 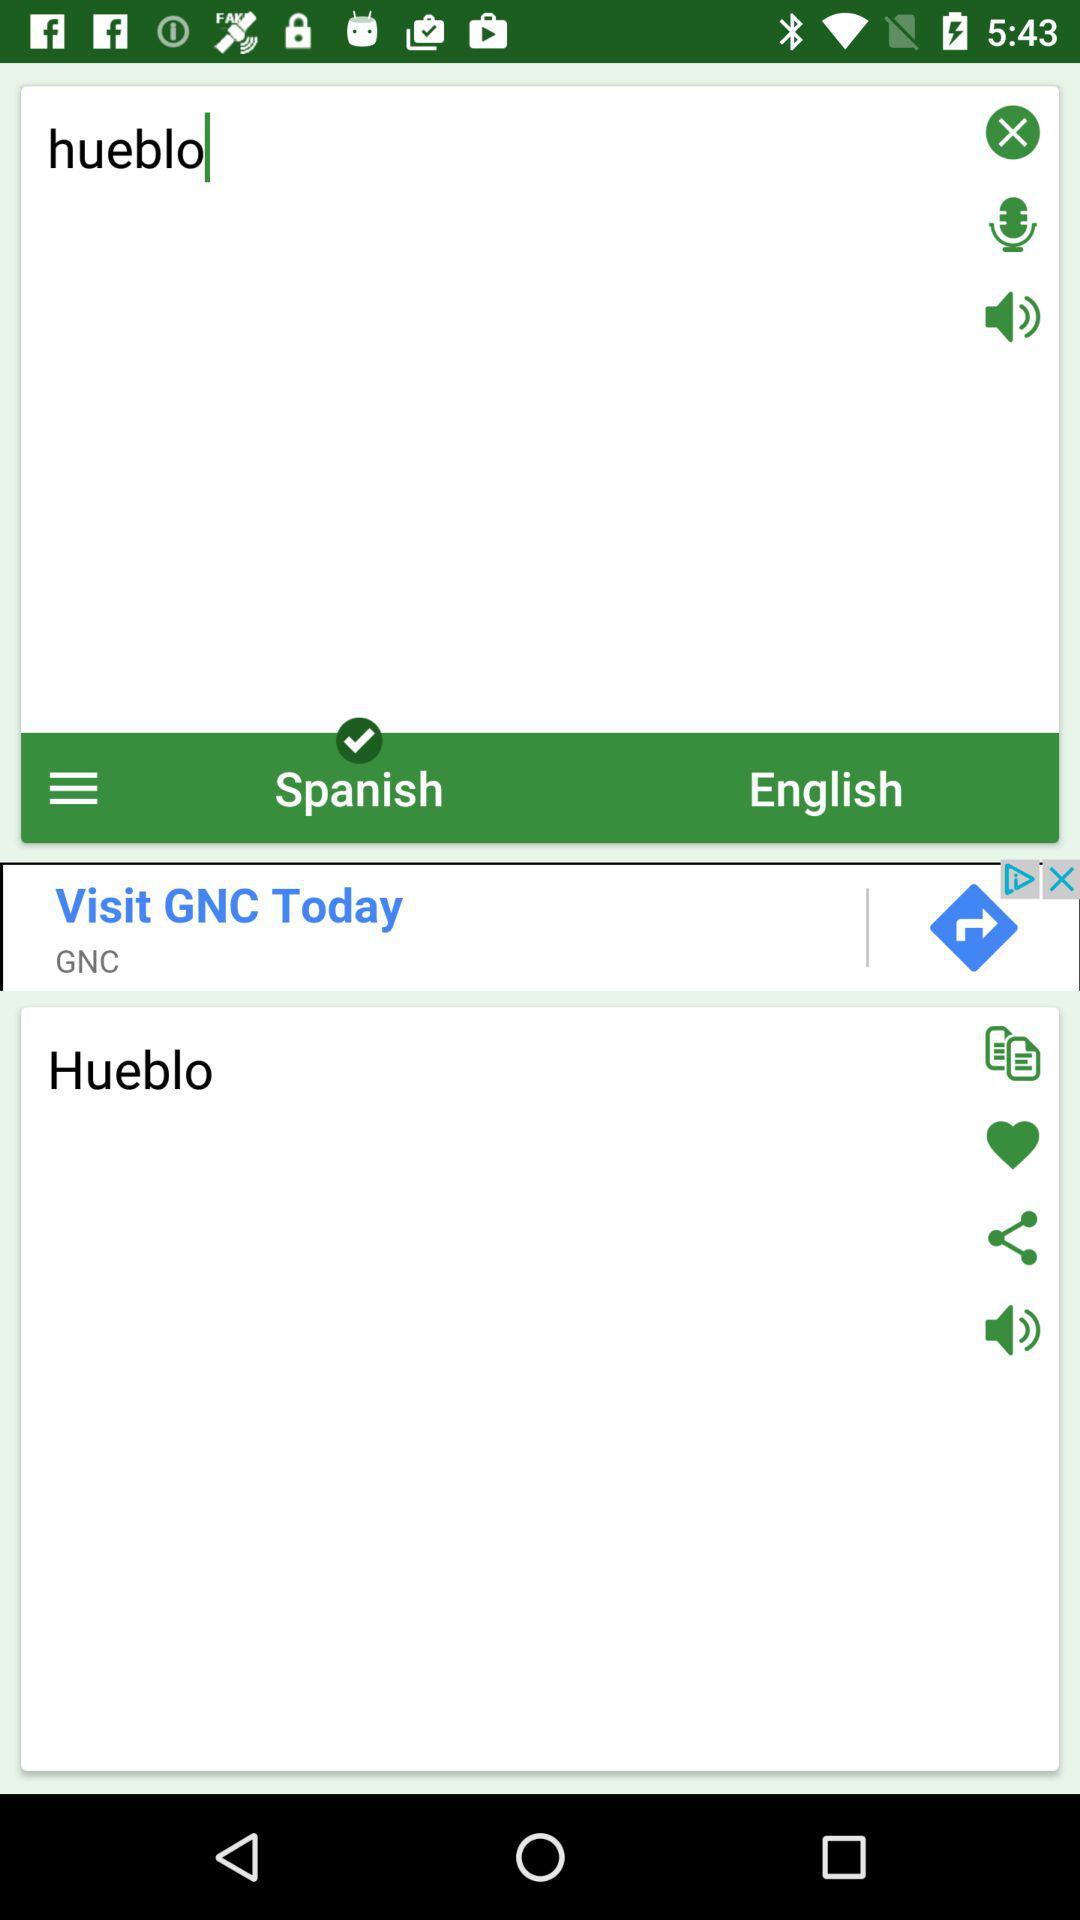 I want to click on open icon below the hueblo icon, so click(x=74, y=788).